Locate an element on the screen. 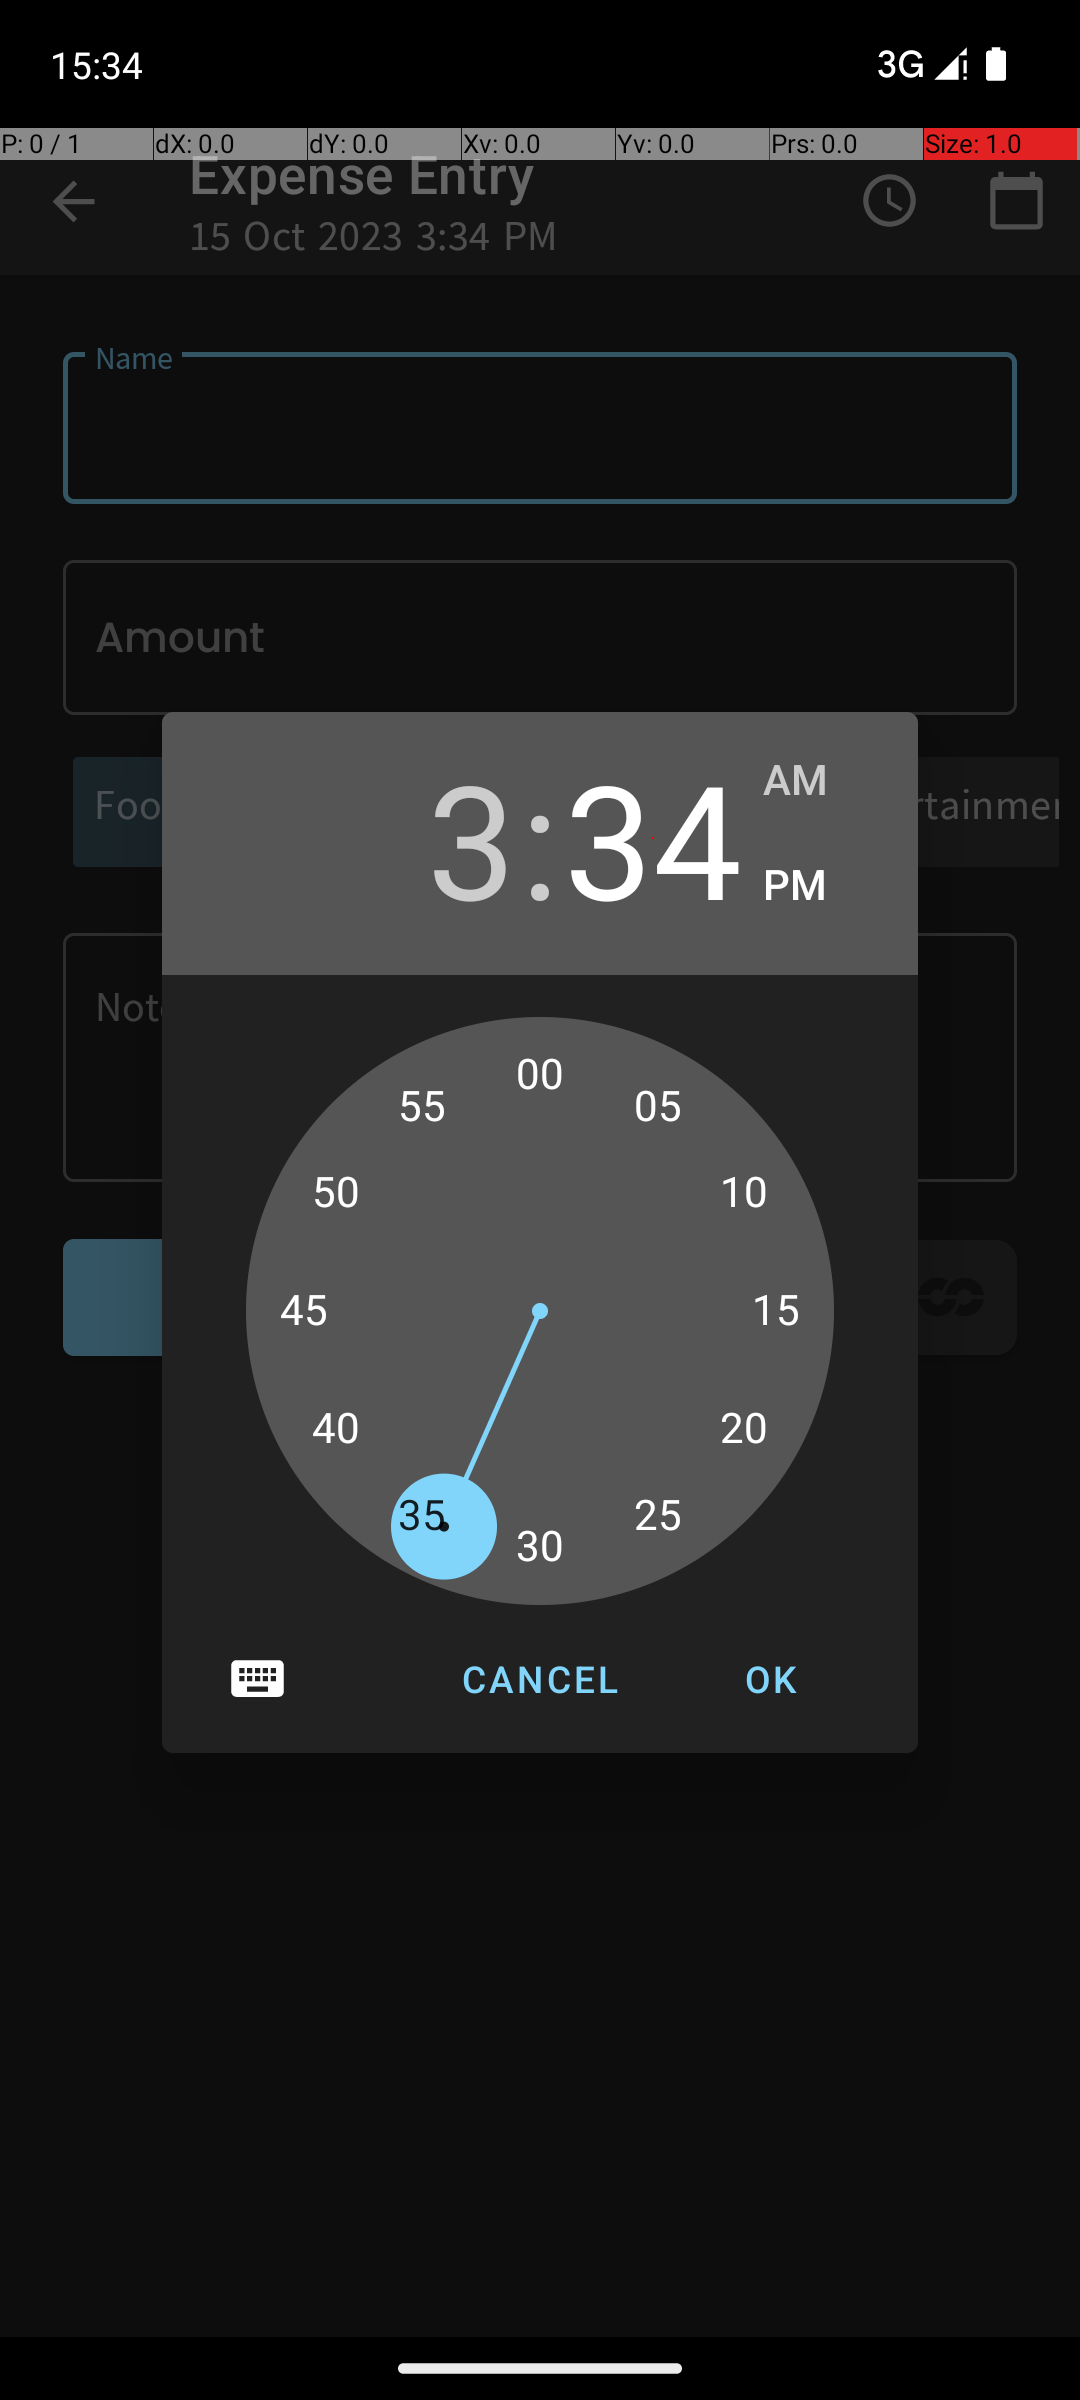 Image resolution: width=1080 pixels, height=2400 pixels. 50 is located at coordinates (335, 1193).